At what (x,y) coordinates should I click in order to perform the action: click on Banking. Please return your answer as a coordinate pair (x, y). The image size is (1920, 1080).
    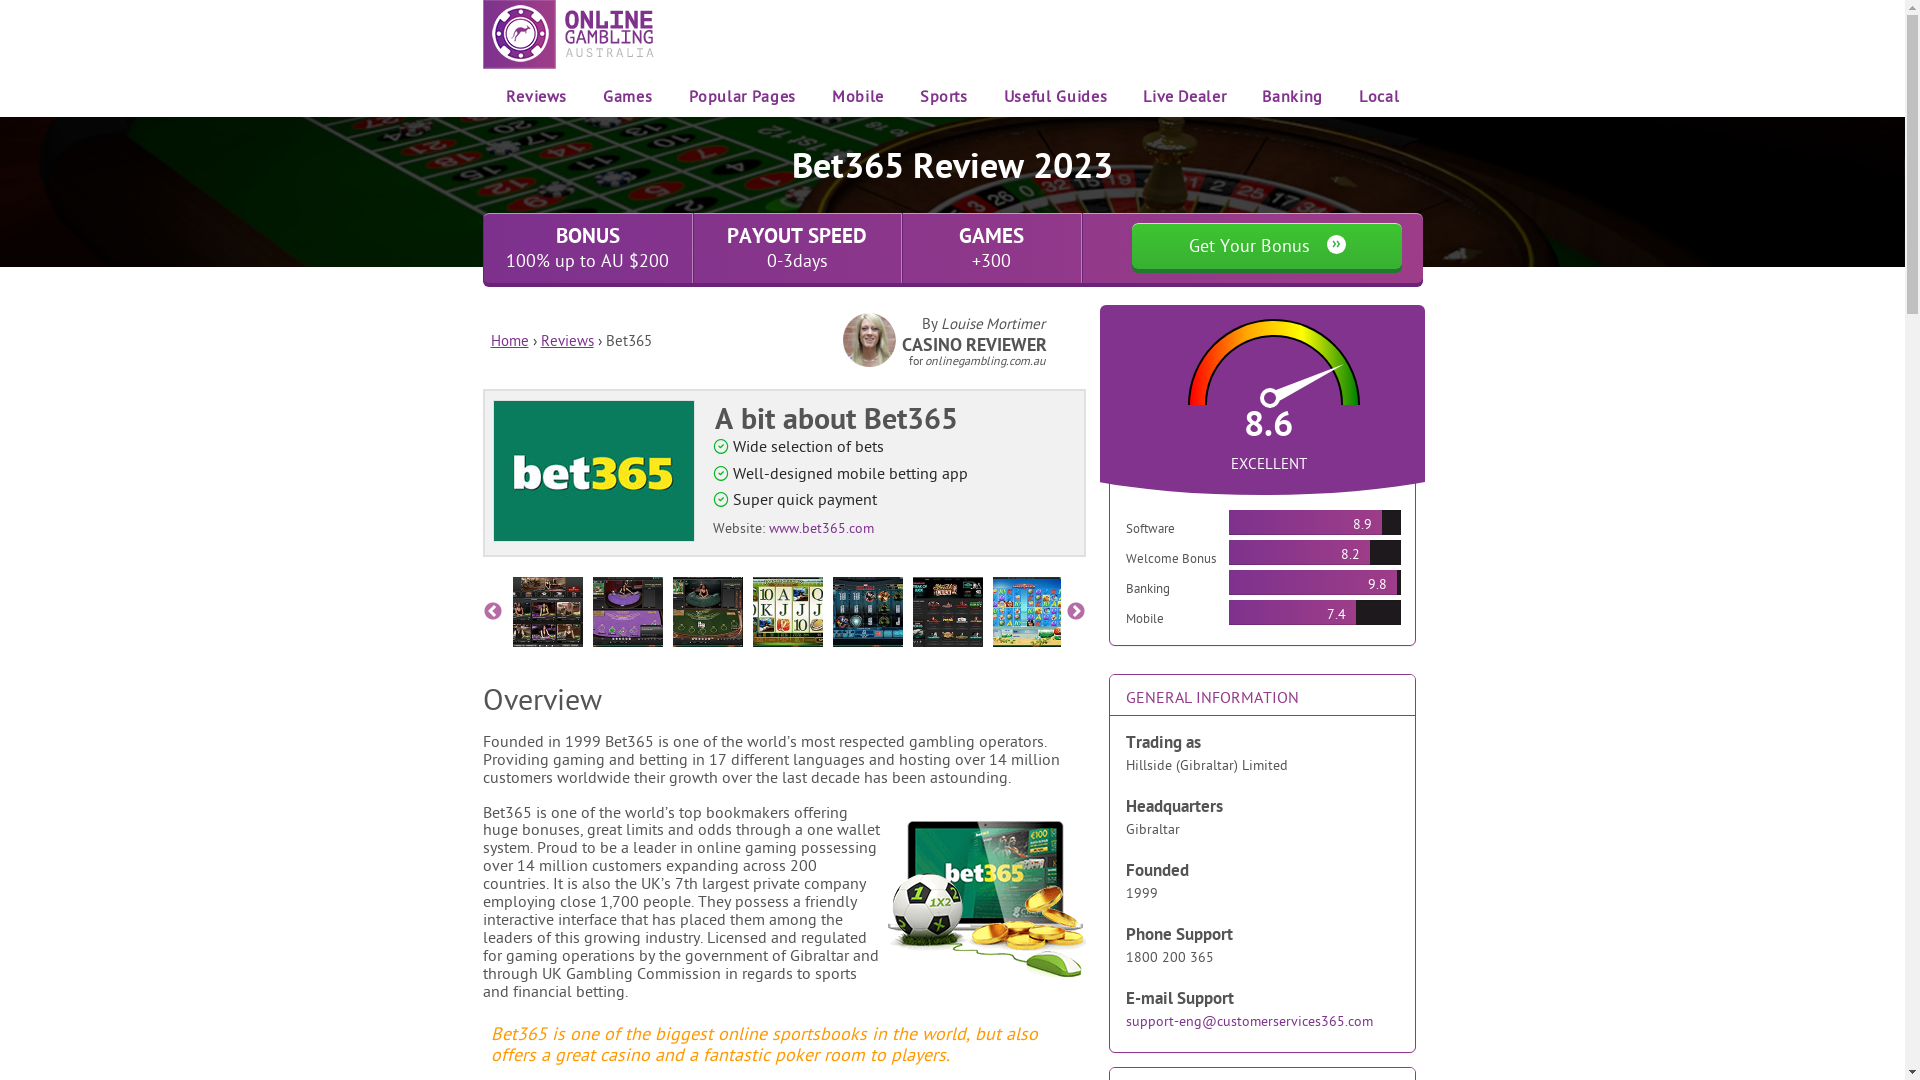
    Looking at the image, I should click on (1292, 96).